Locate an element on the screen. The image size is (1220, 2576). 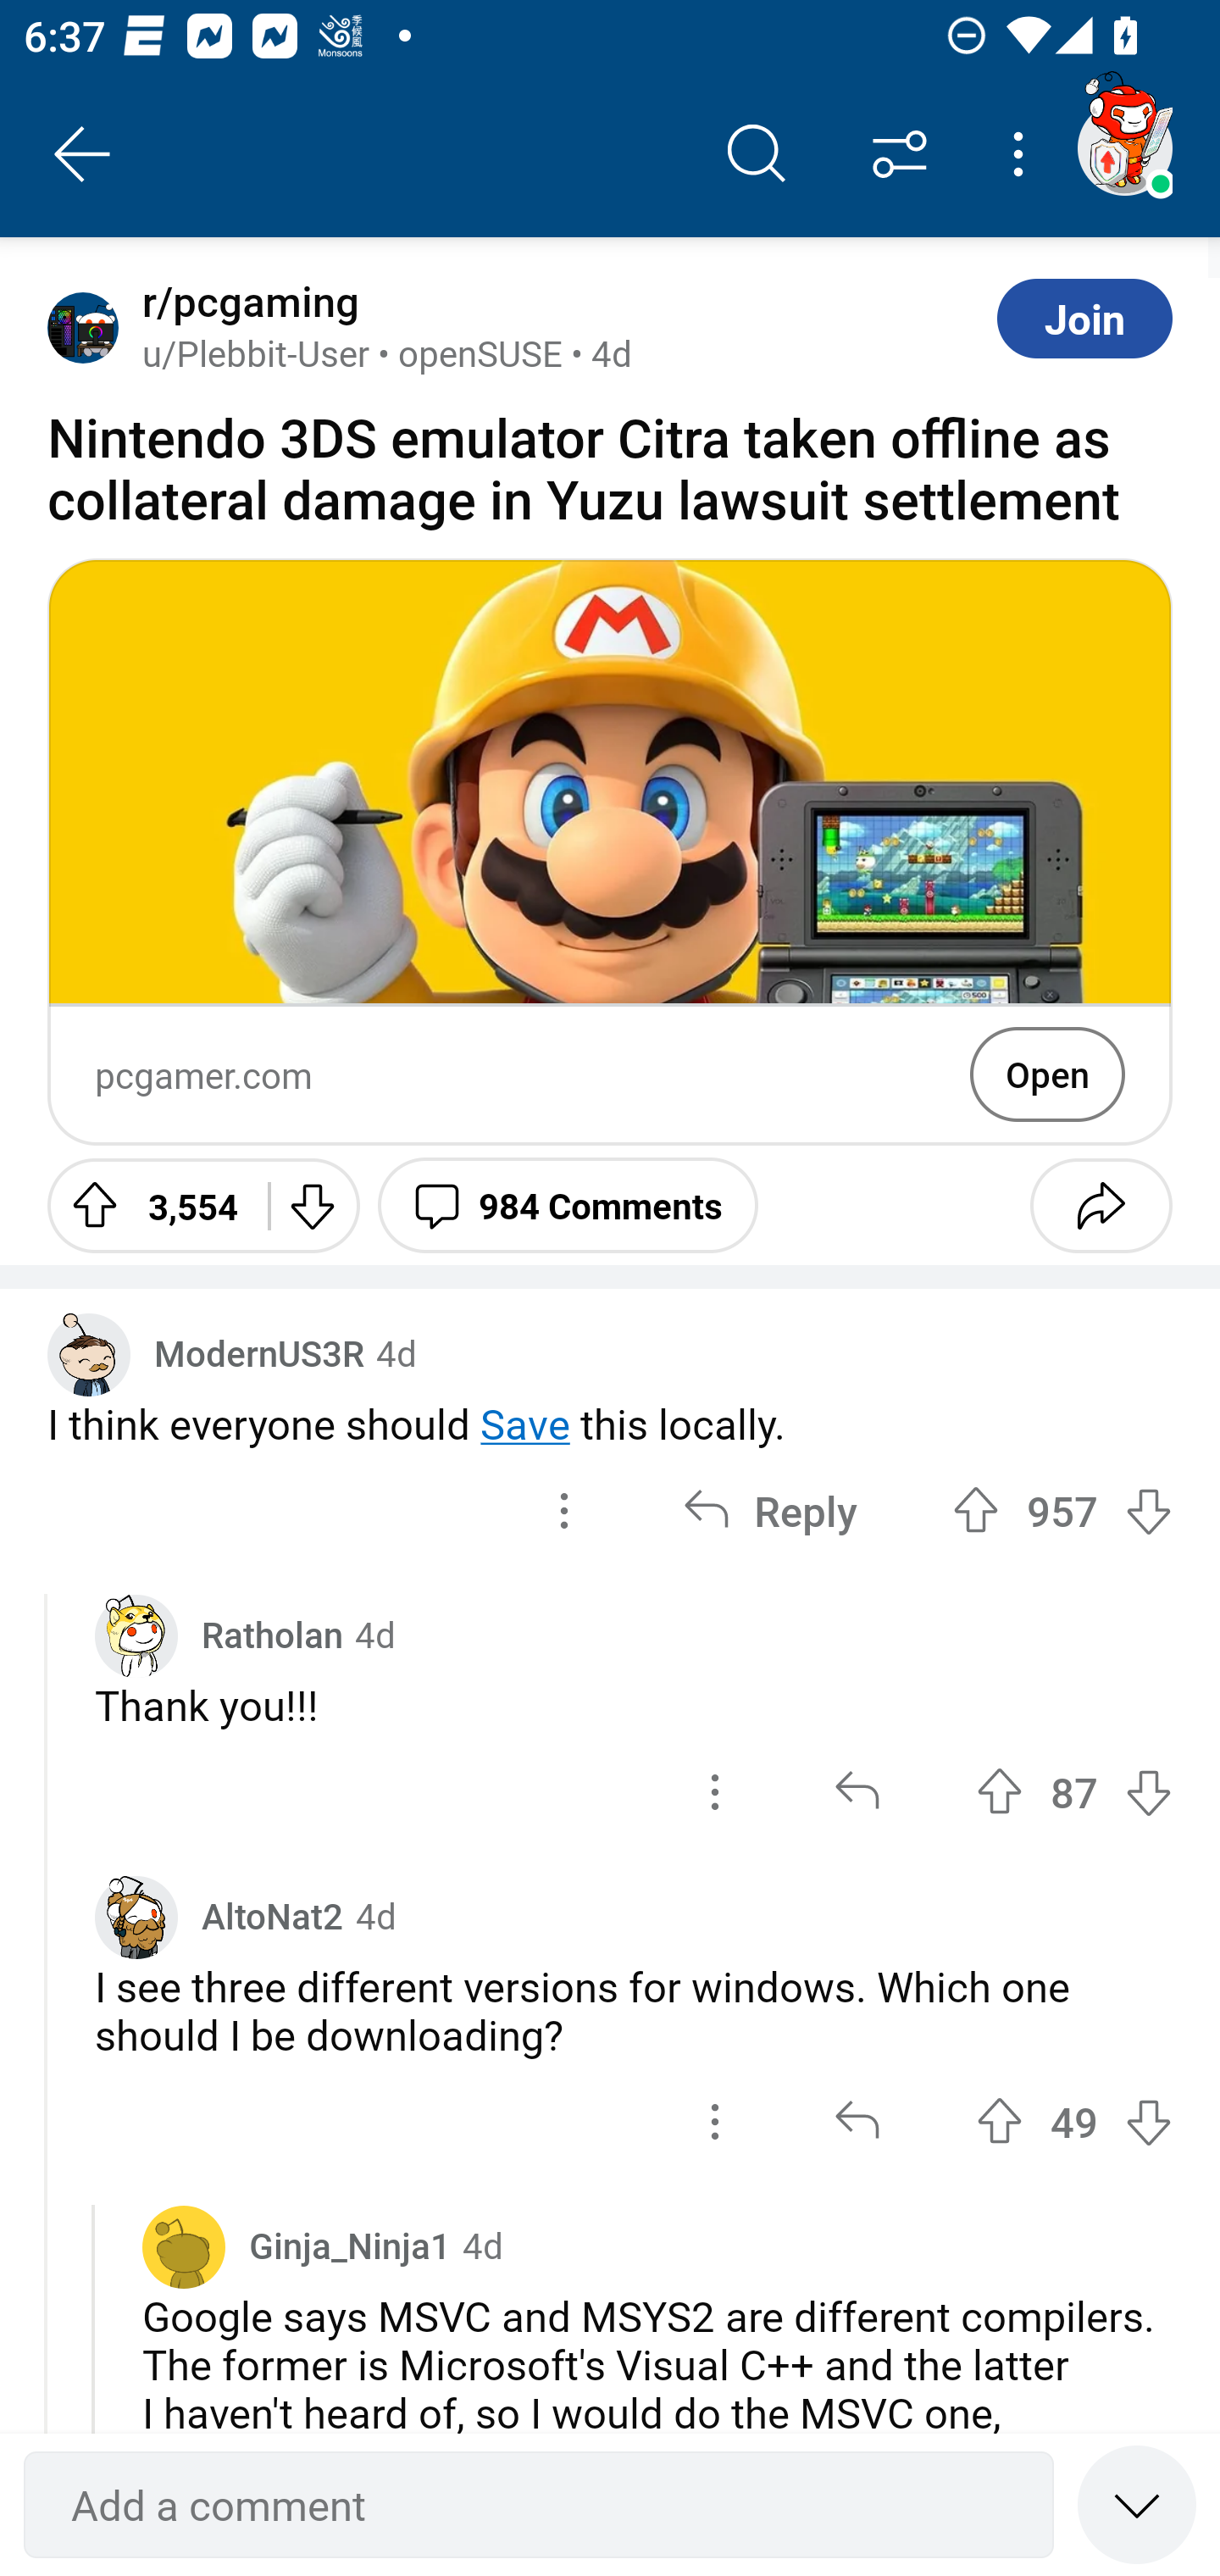
Share is located at coordinates (1101, 1205).